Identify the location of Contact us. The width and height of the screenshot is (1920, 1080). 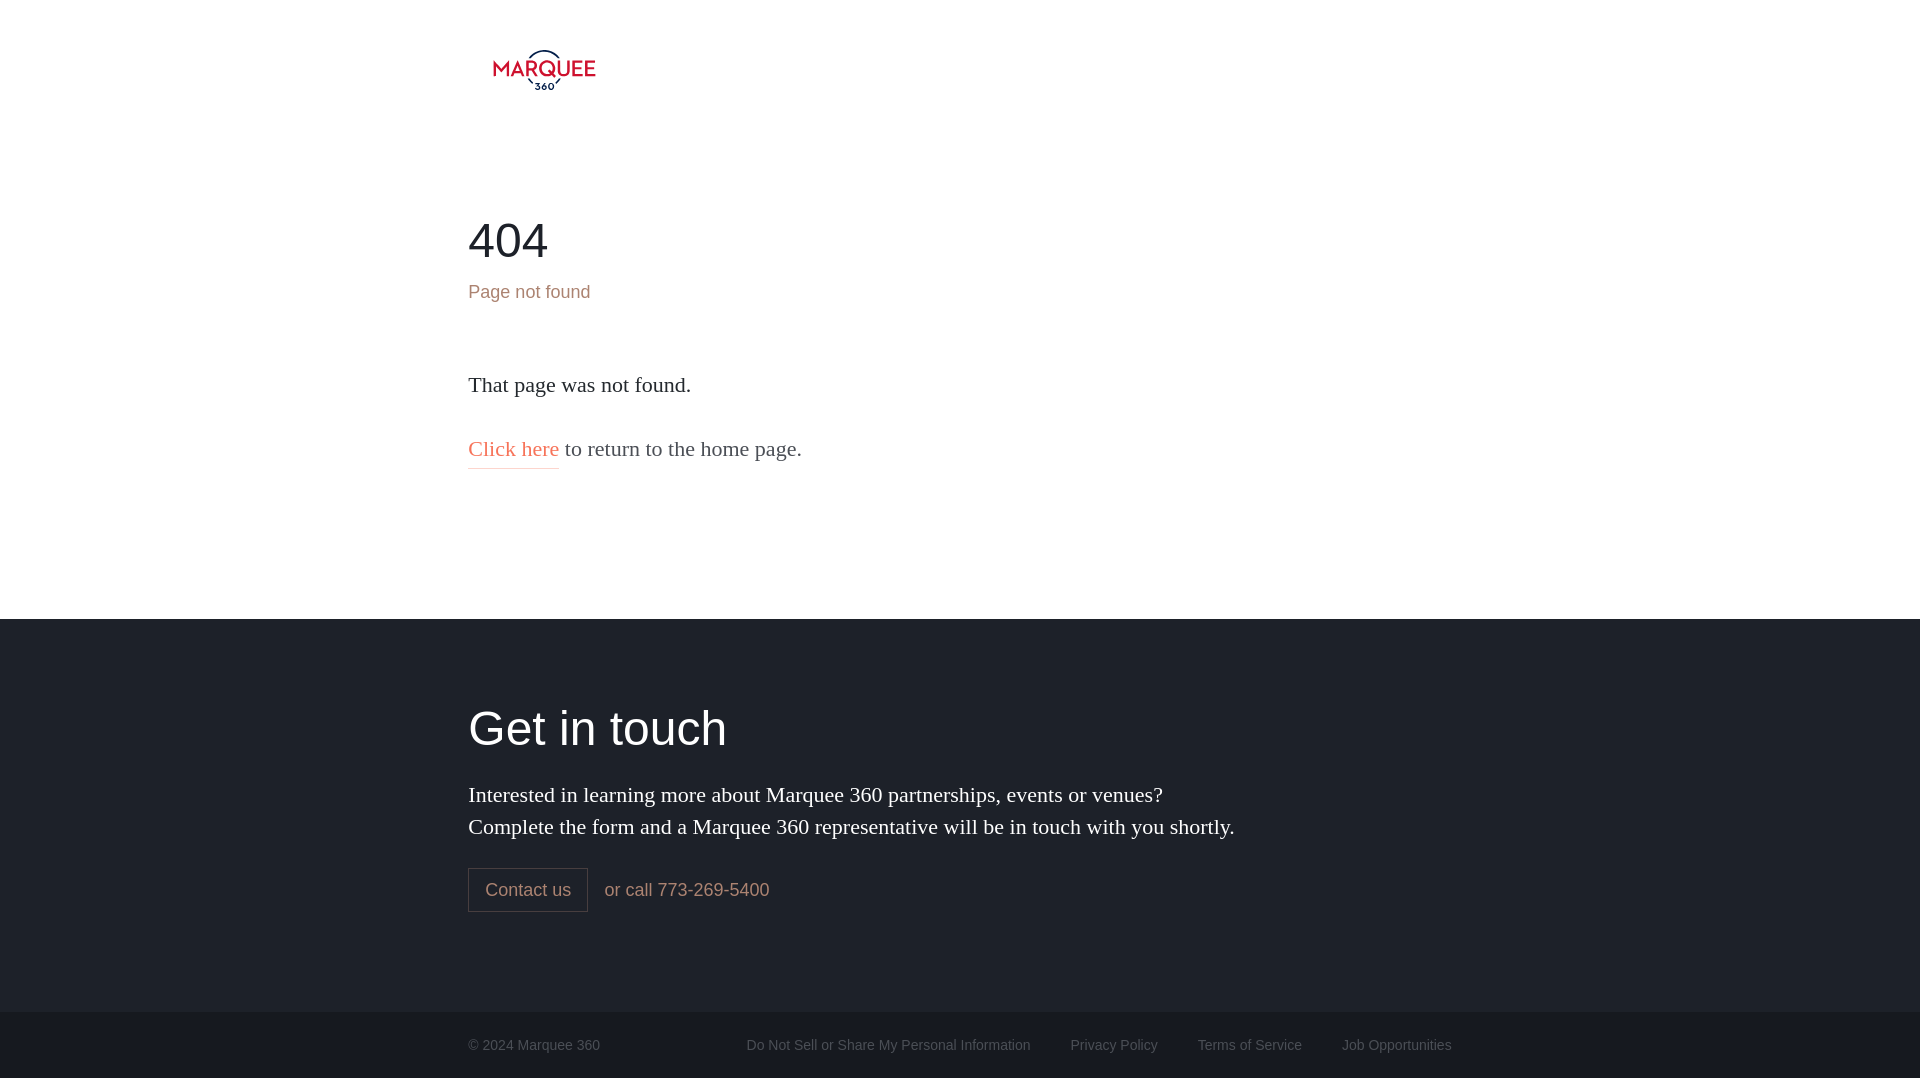
(1429, 69).